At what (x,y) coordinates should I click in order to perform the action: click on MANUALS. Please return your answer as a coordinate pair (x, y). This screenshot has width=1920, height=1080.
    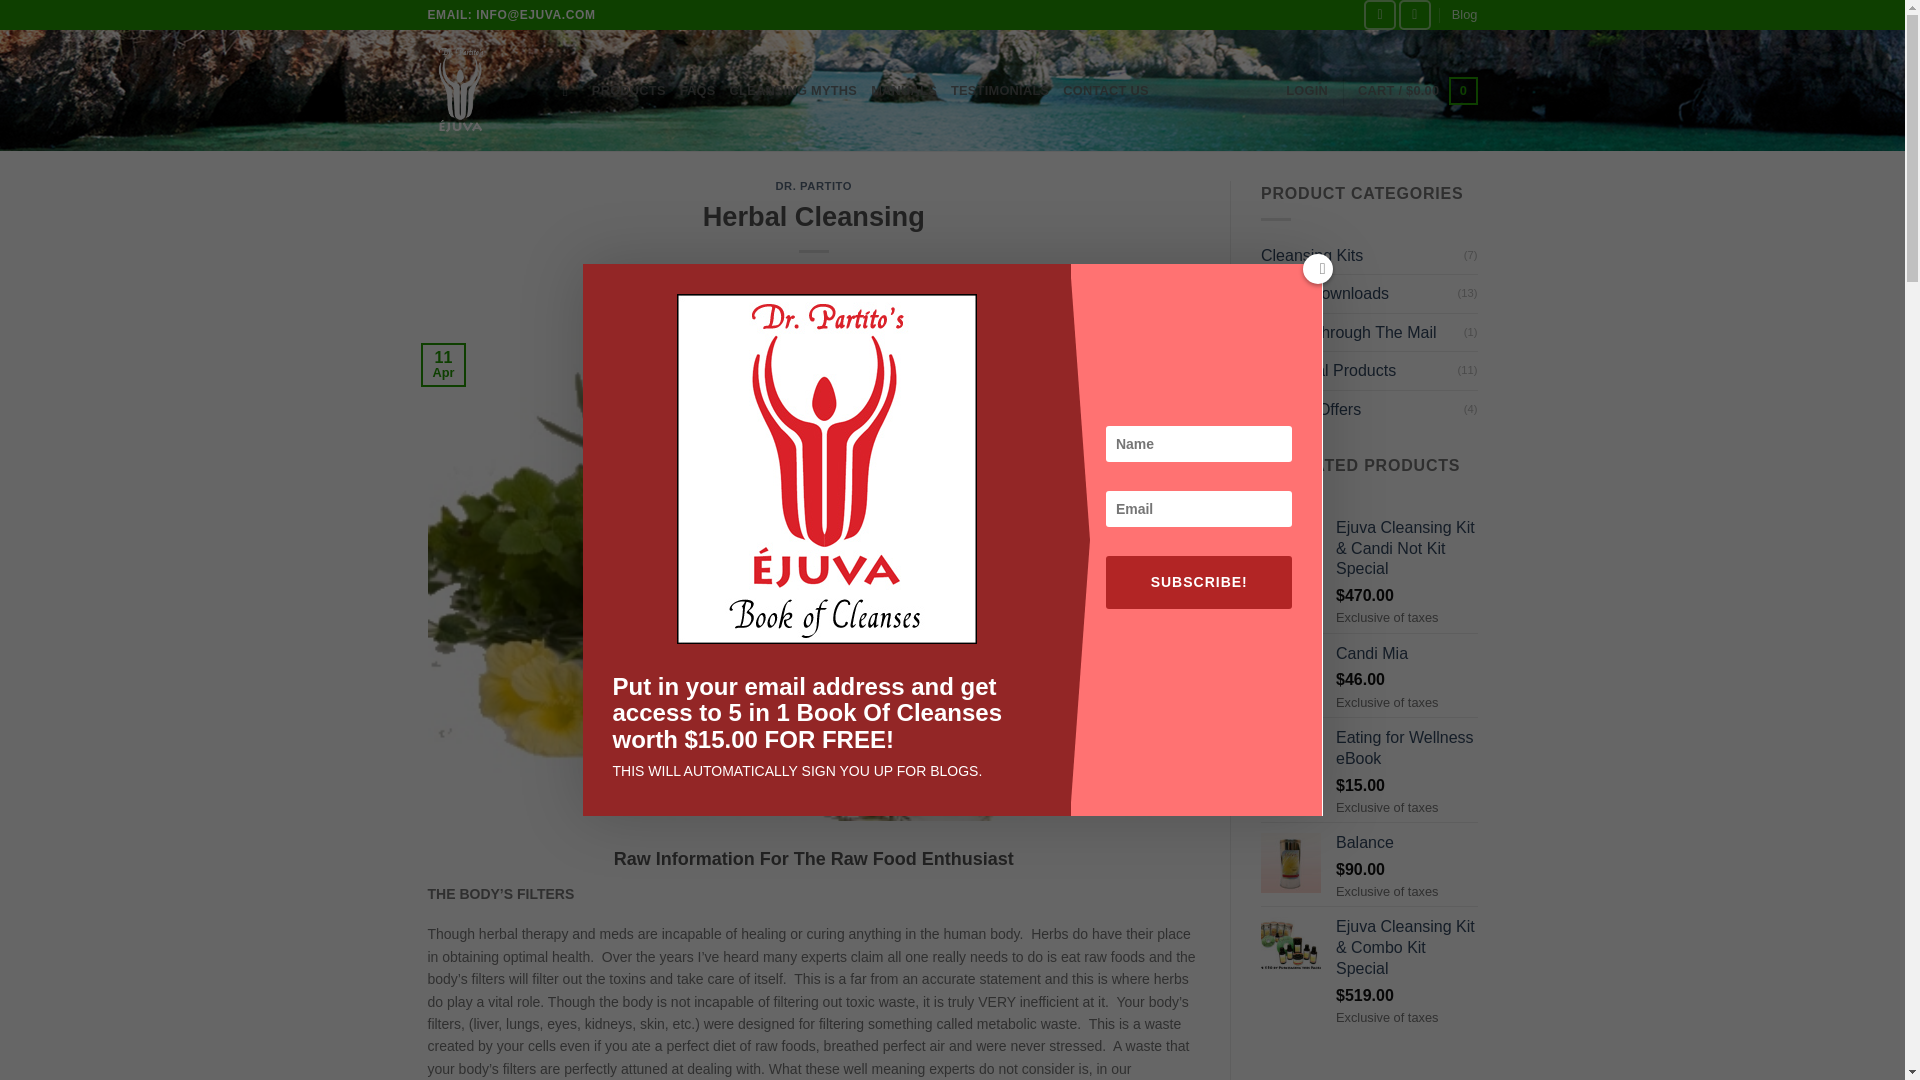
    Looking at the image, I should click on (904, 91).